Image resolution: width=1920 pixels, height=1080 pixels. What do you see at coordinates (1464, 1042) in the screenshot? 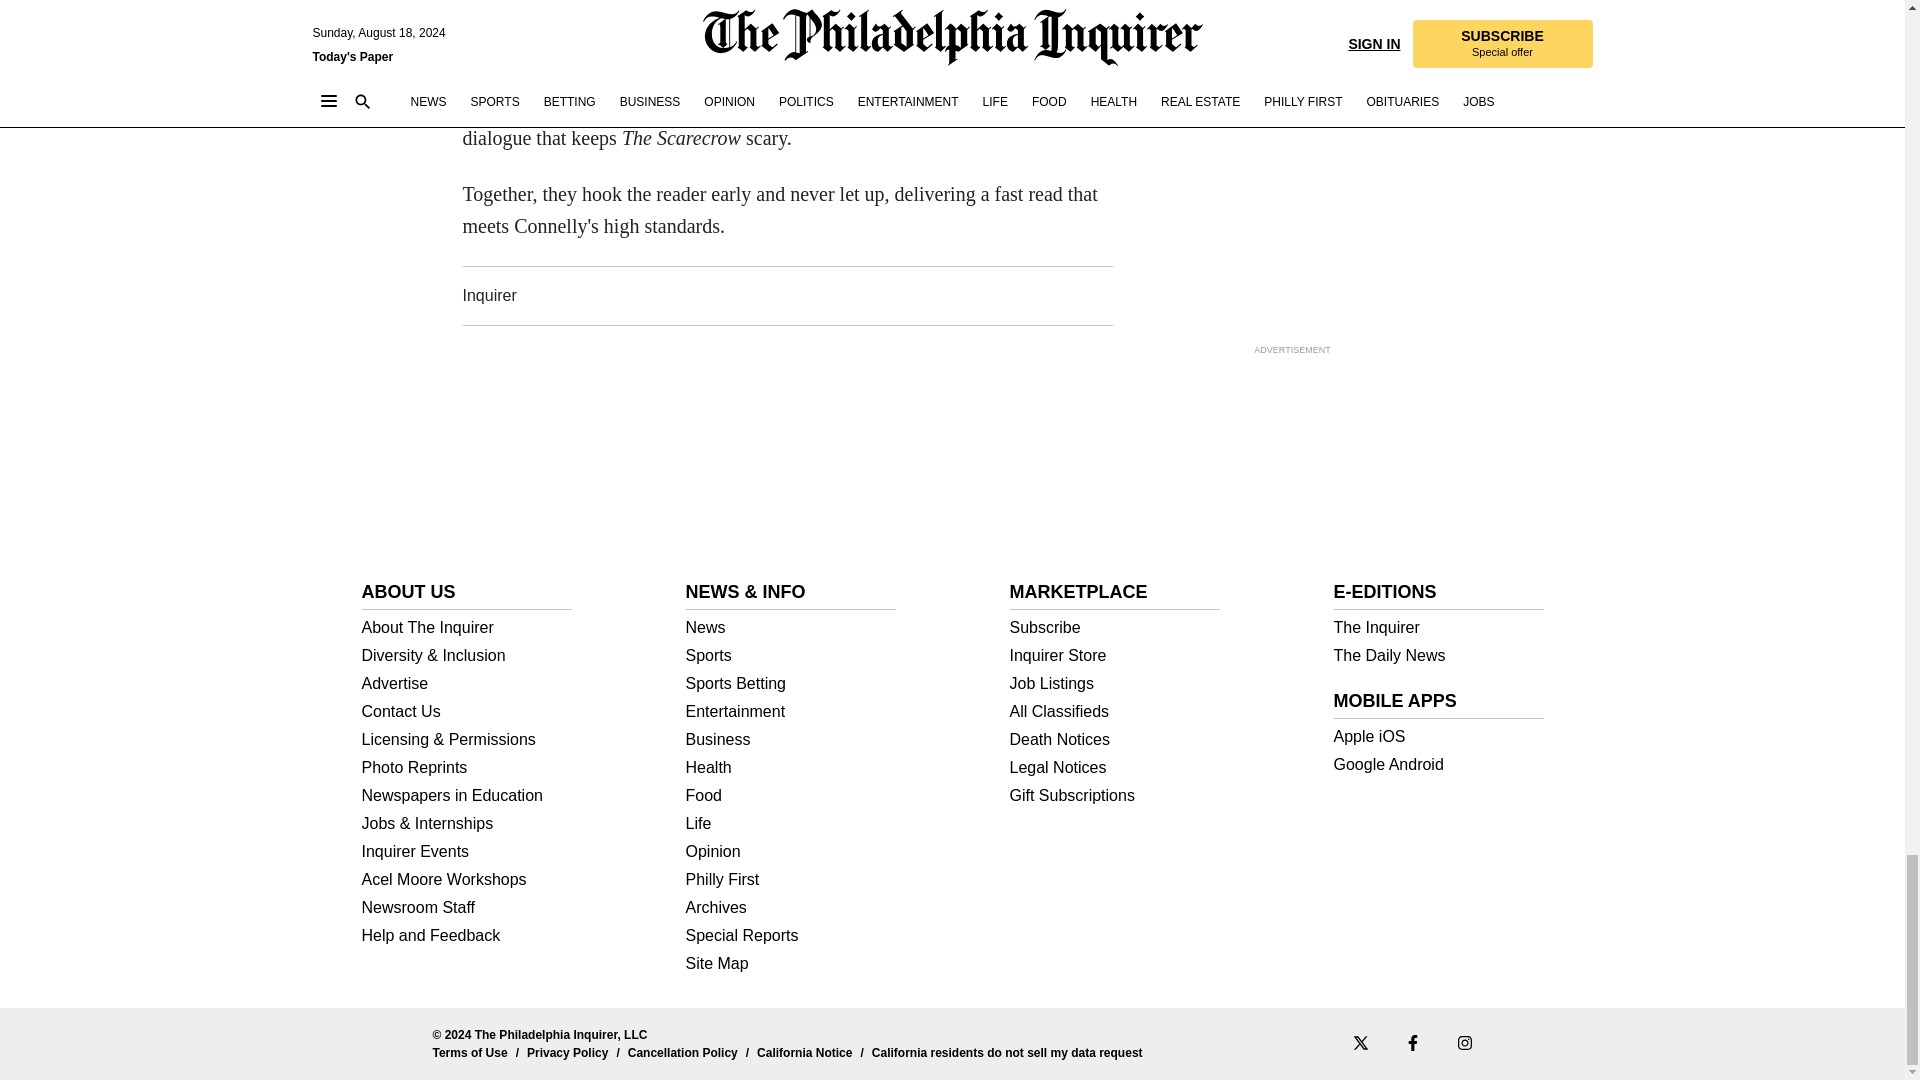
I see `Instagram` at bounding box center [1464, 1042].